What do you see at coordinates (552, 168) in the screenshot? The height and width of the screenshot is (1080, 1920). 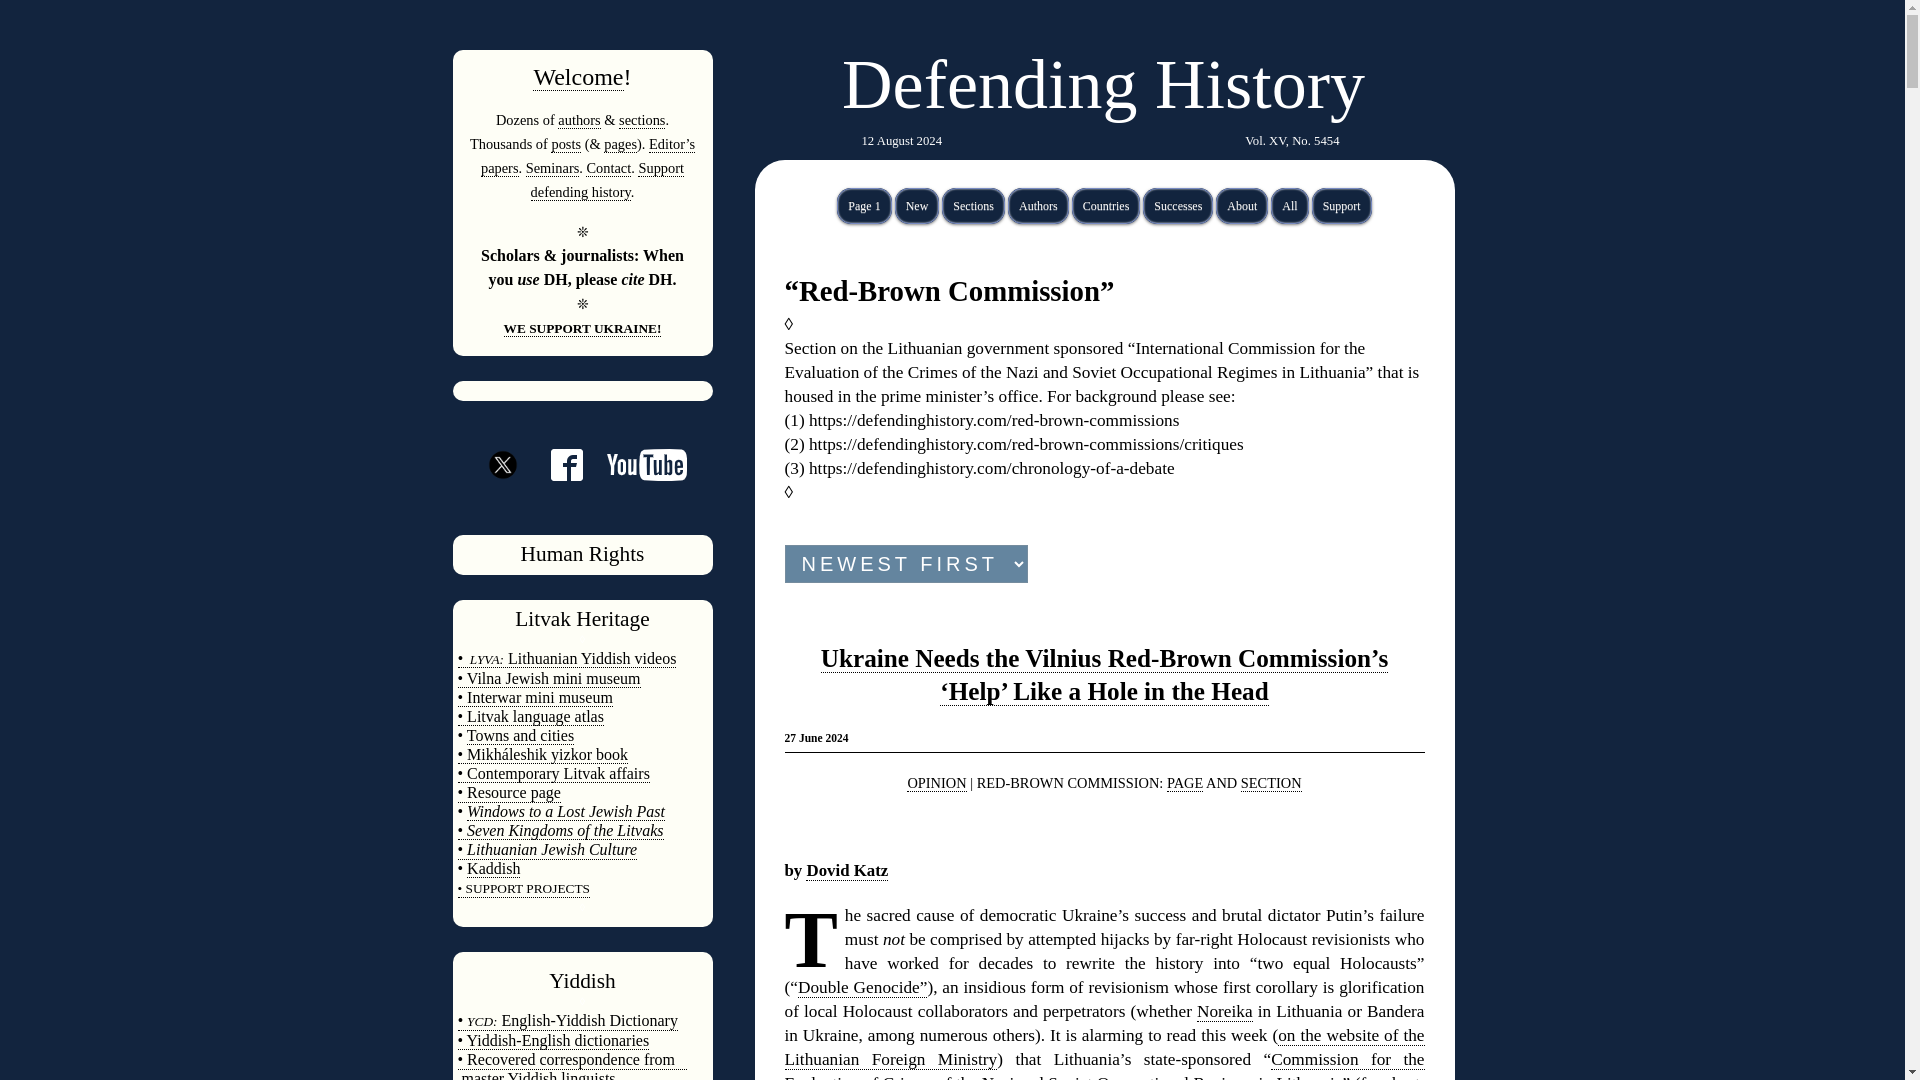 I see `Seminars` at bounding box center [552, 168].